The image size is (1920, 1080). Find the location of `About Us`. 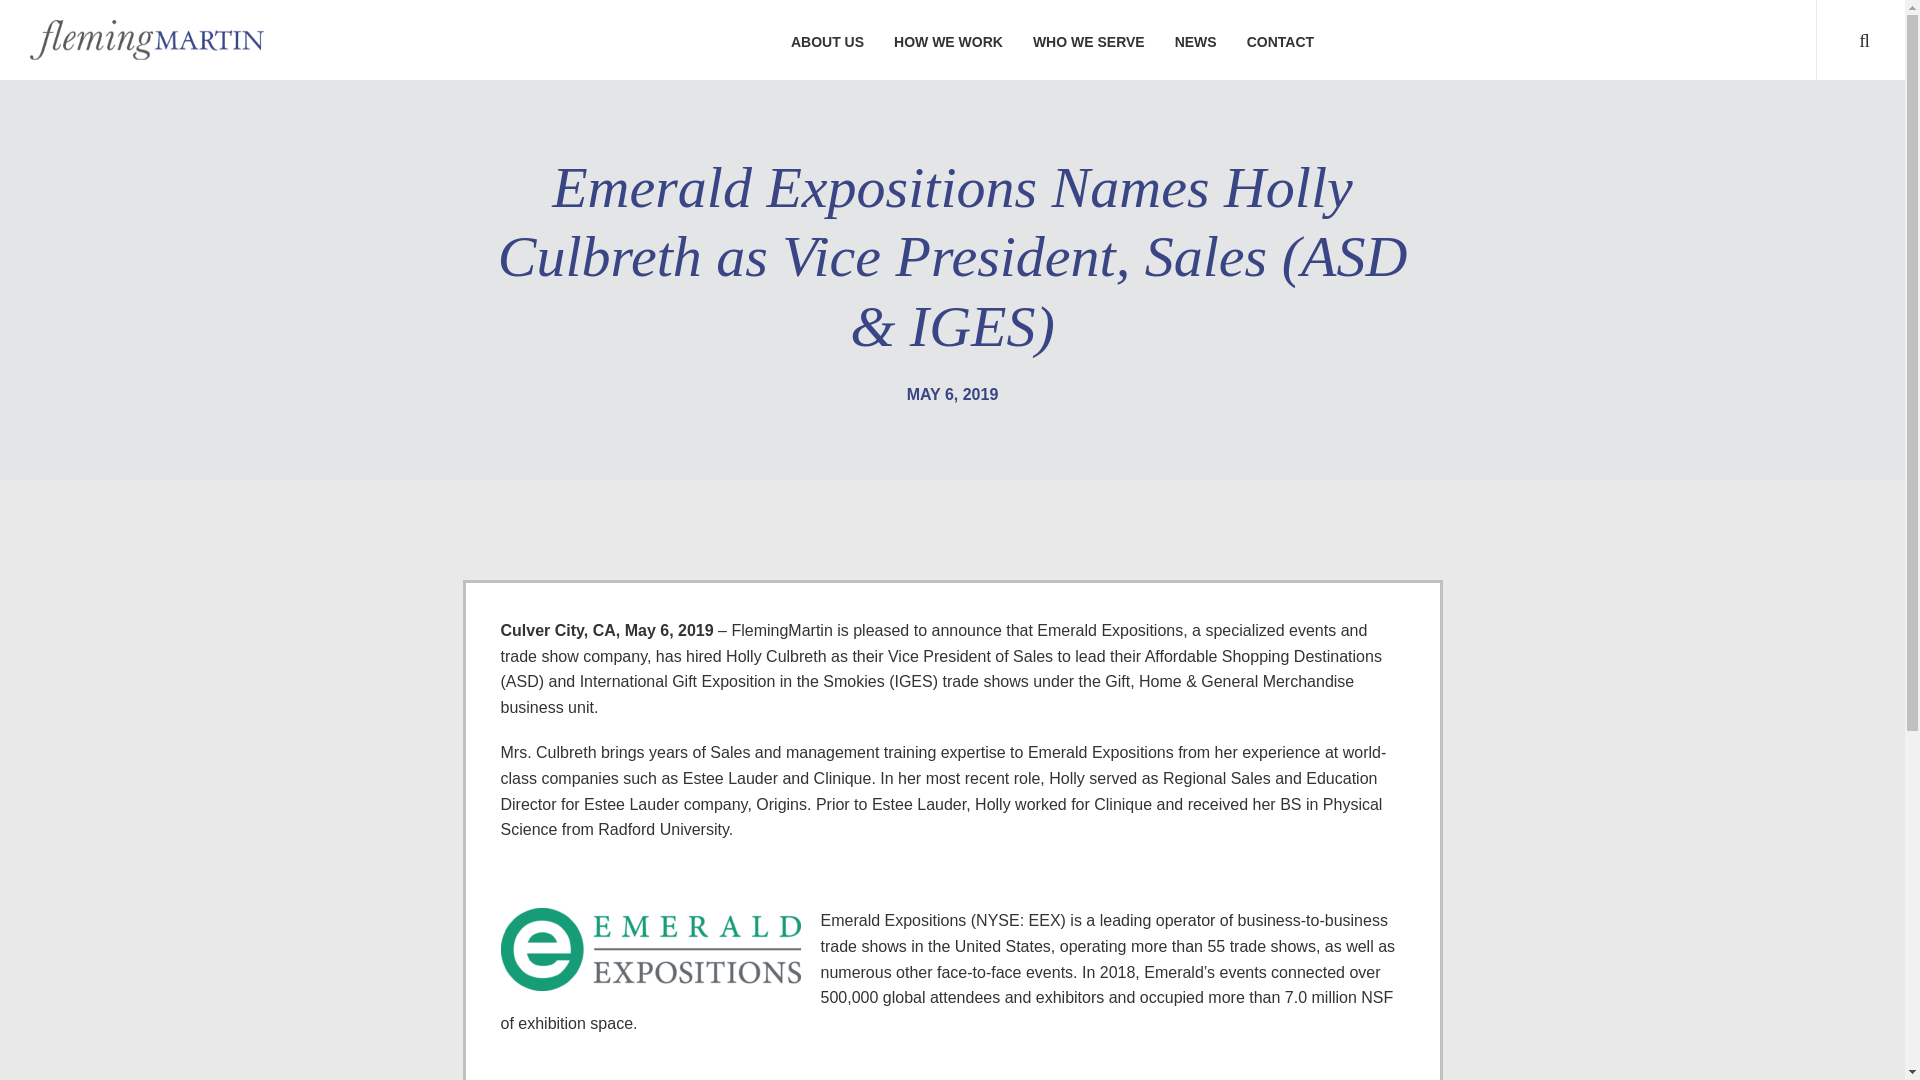

About Us is located at coordinates (827, 40).